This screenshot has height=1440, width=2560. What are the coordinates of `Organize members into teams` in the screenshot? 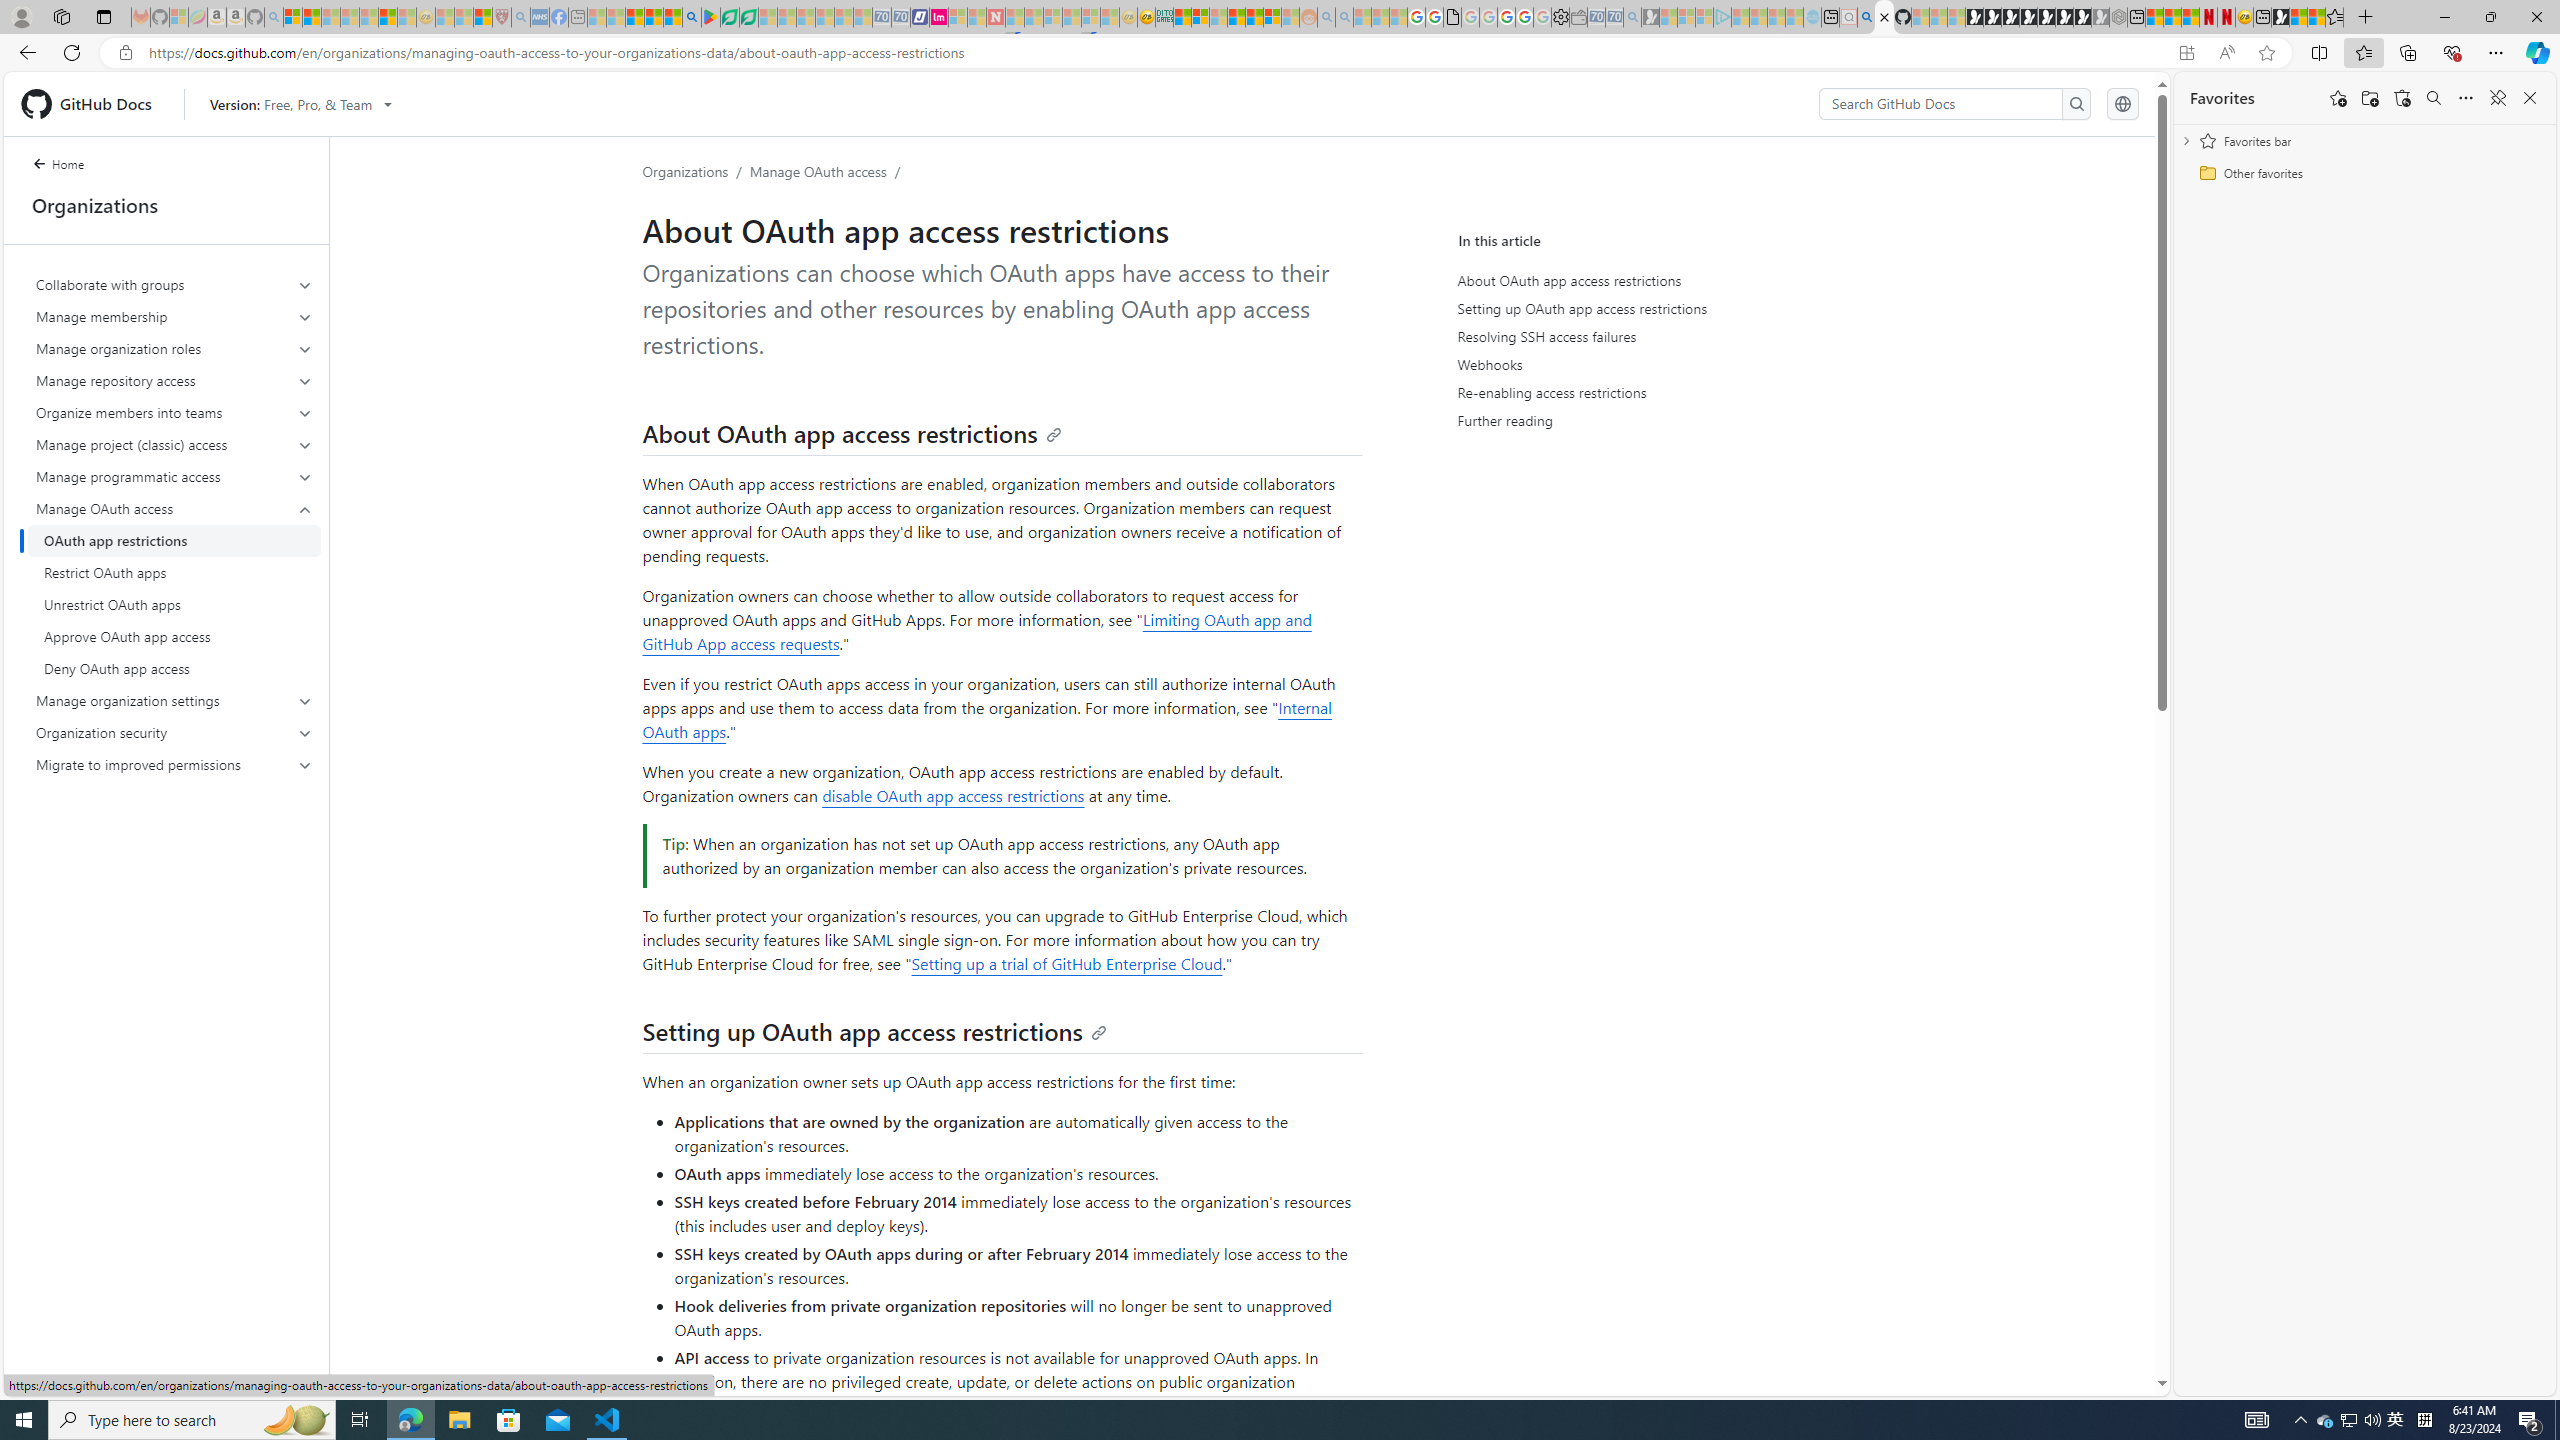 It's located at (174, 413).